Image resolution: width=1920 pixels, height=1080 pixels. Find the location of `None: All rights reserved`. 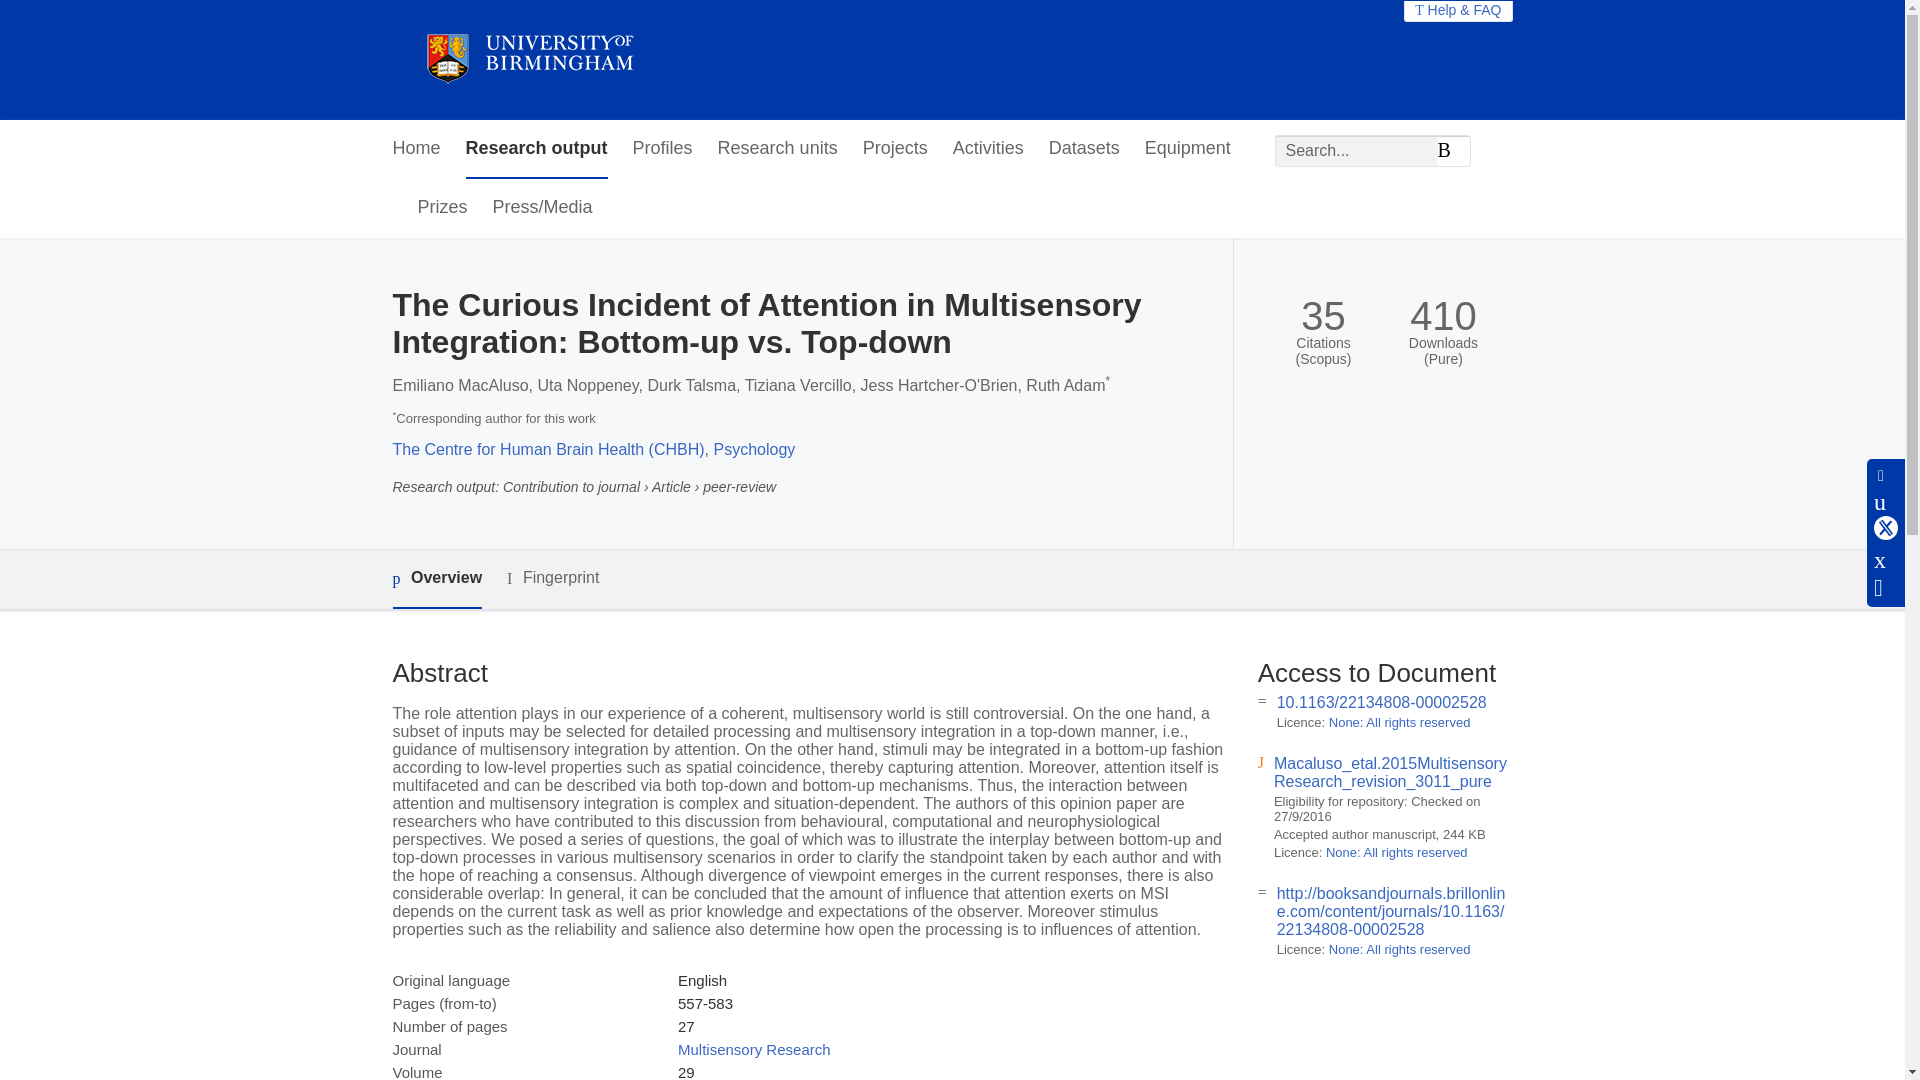

None: All rights reserved is located at coordinates (1397, 852).